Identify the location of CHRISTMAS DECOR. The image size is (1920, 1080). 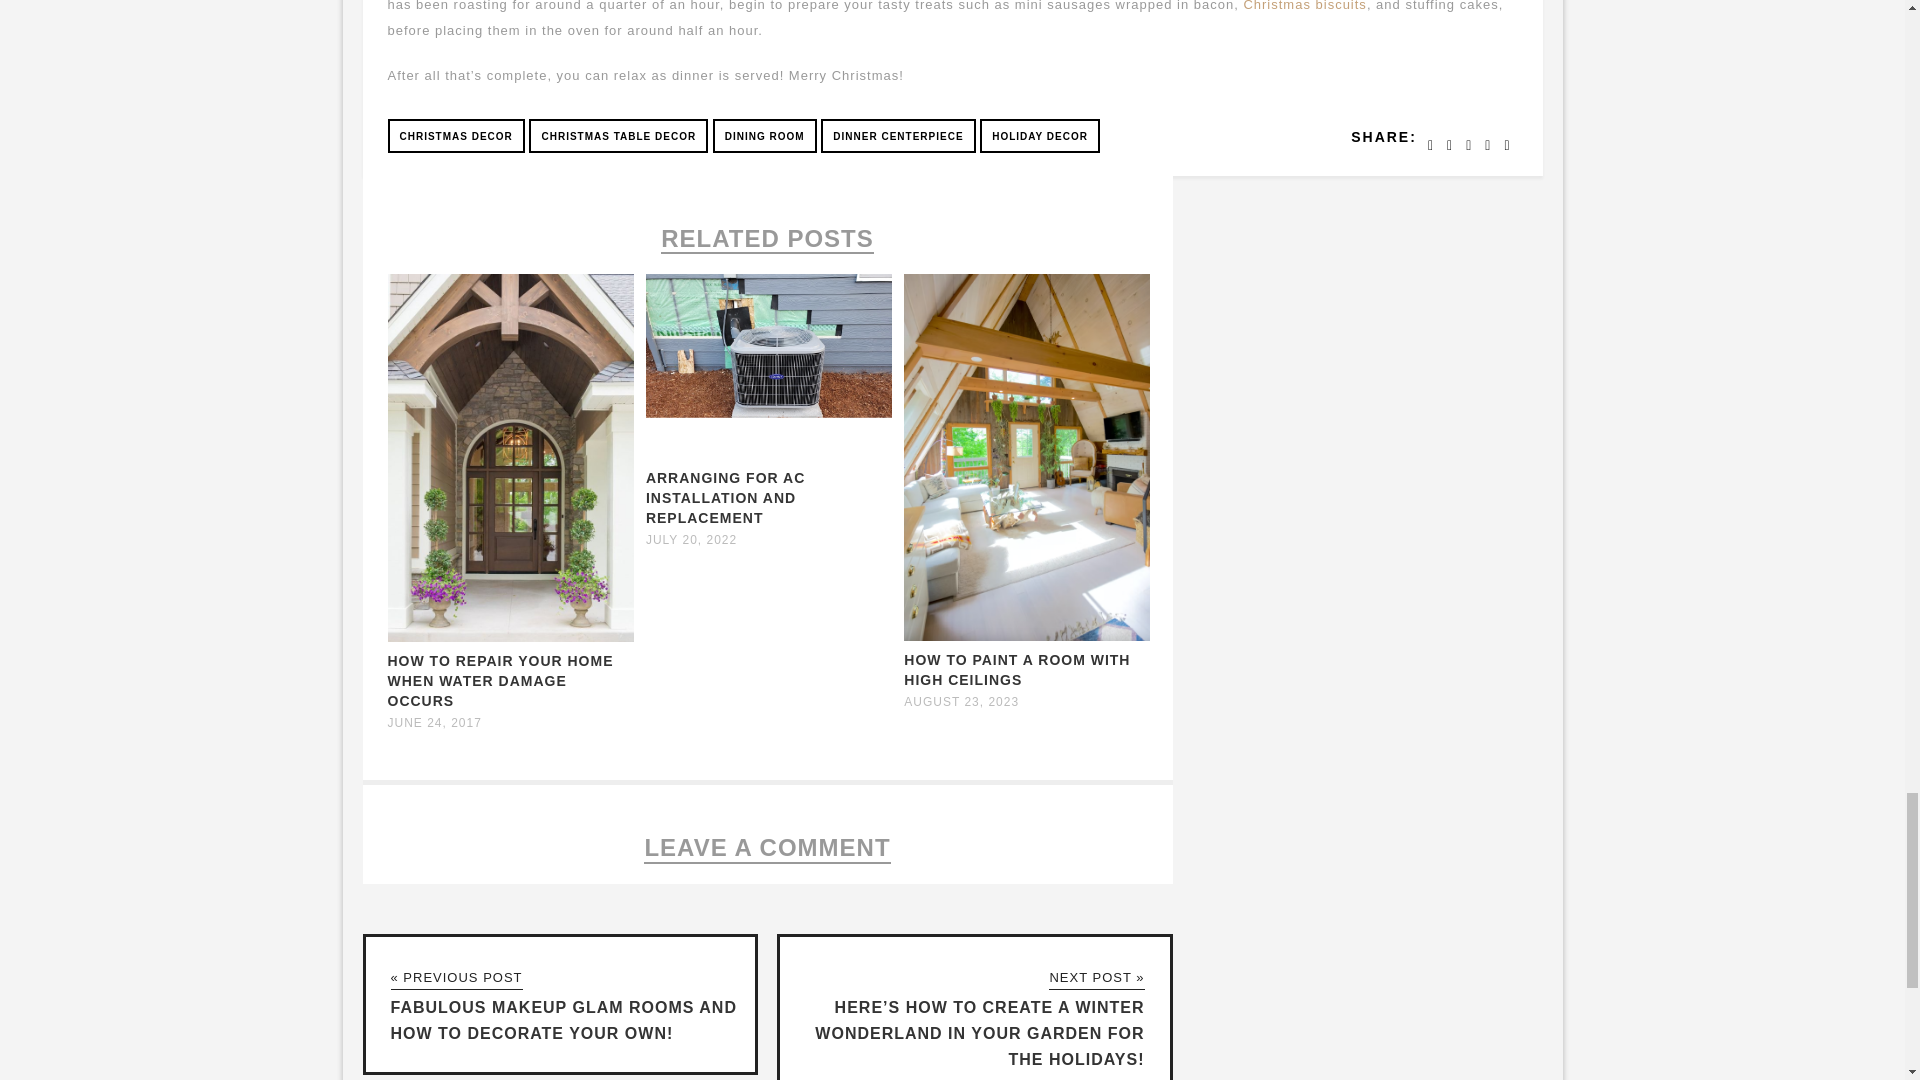
(456, 136).